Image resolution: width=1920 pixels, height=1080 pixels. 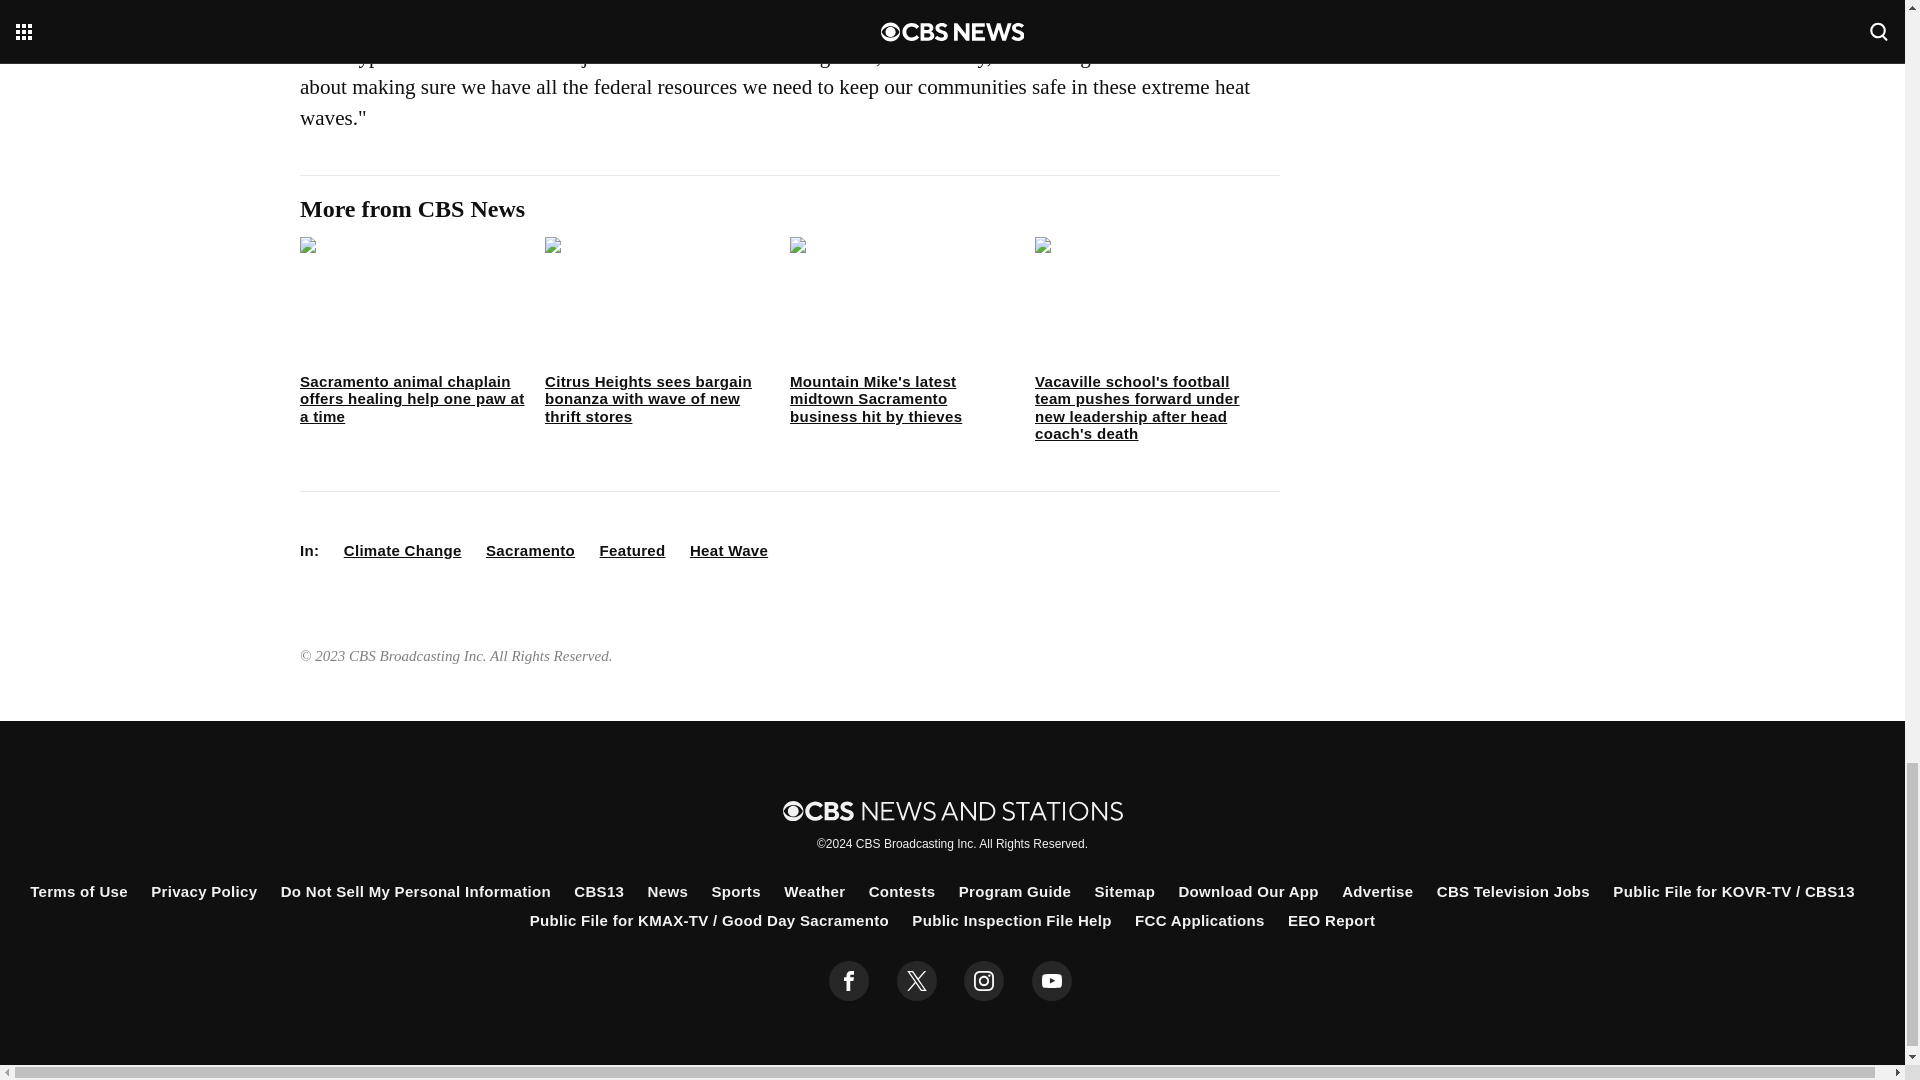 What do you see at coordinates (984, 981) in the screenshot?
I see `instagram` at bounding box center [984, 981].